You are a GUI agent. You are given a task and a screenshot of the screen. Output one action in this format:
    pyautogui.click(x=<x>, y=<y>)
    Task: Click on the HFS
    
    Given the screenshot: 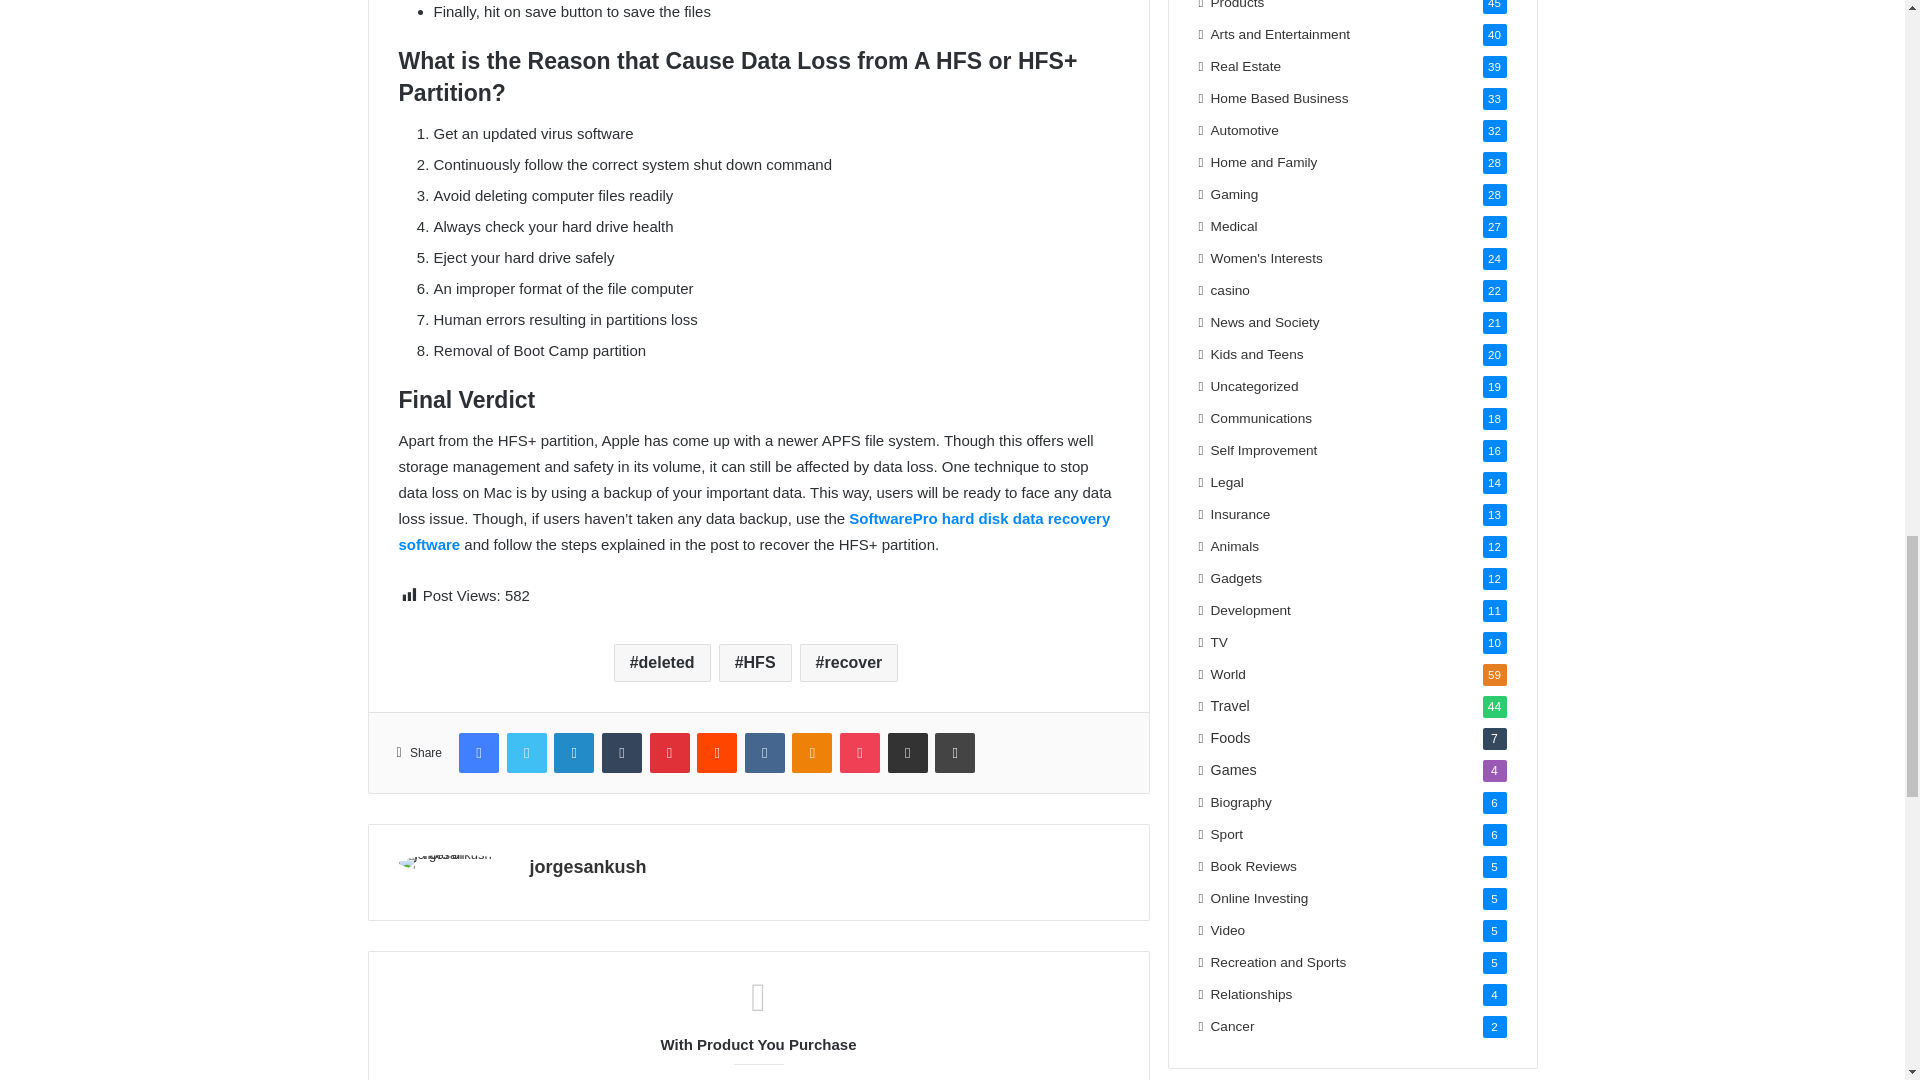 What is the action you would take?
    pyautogui.click(x=754, y=662)
    